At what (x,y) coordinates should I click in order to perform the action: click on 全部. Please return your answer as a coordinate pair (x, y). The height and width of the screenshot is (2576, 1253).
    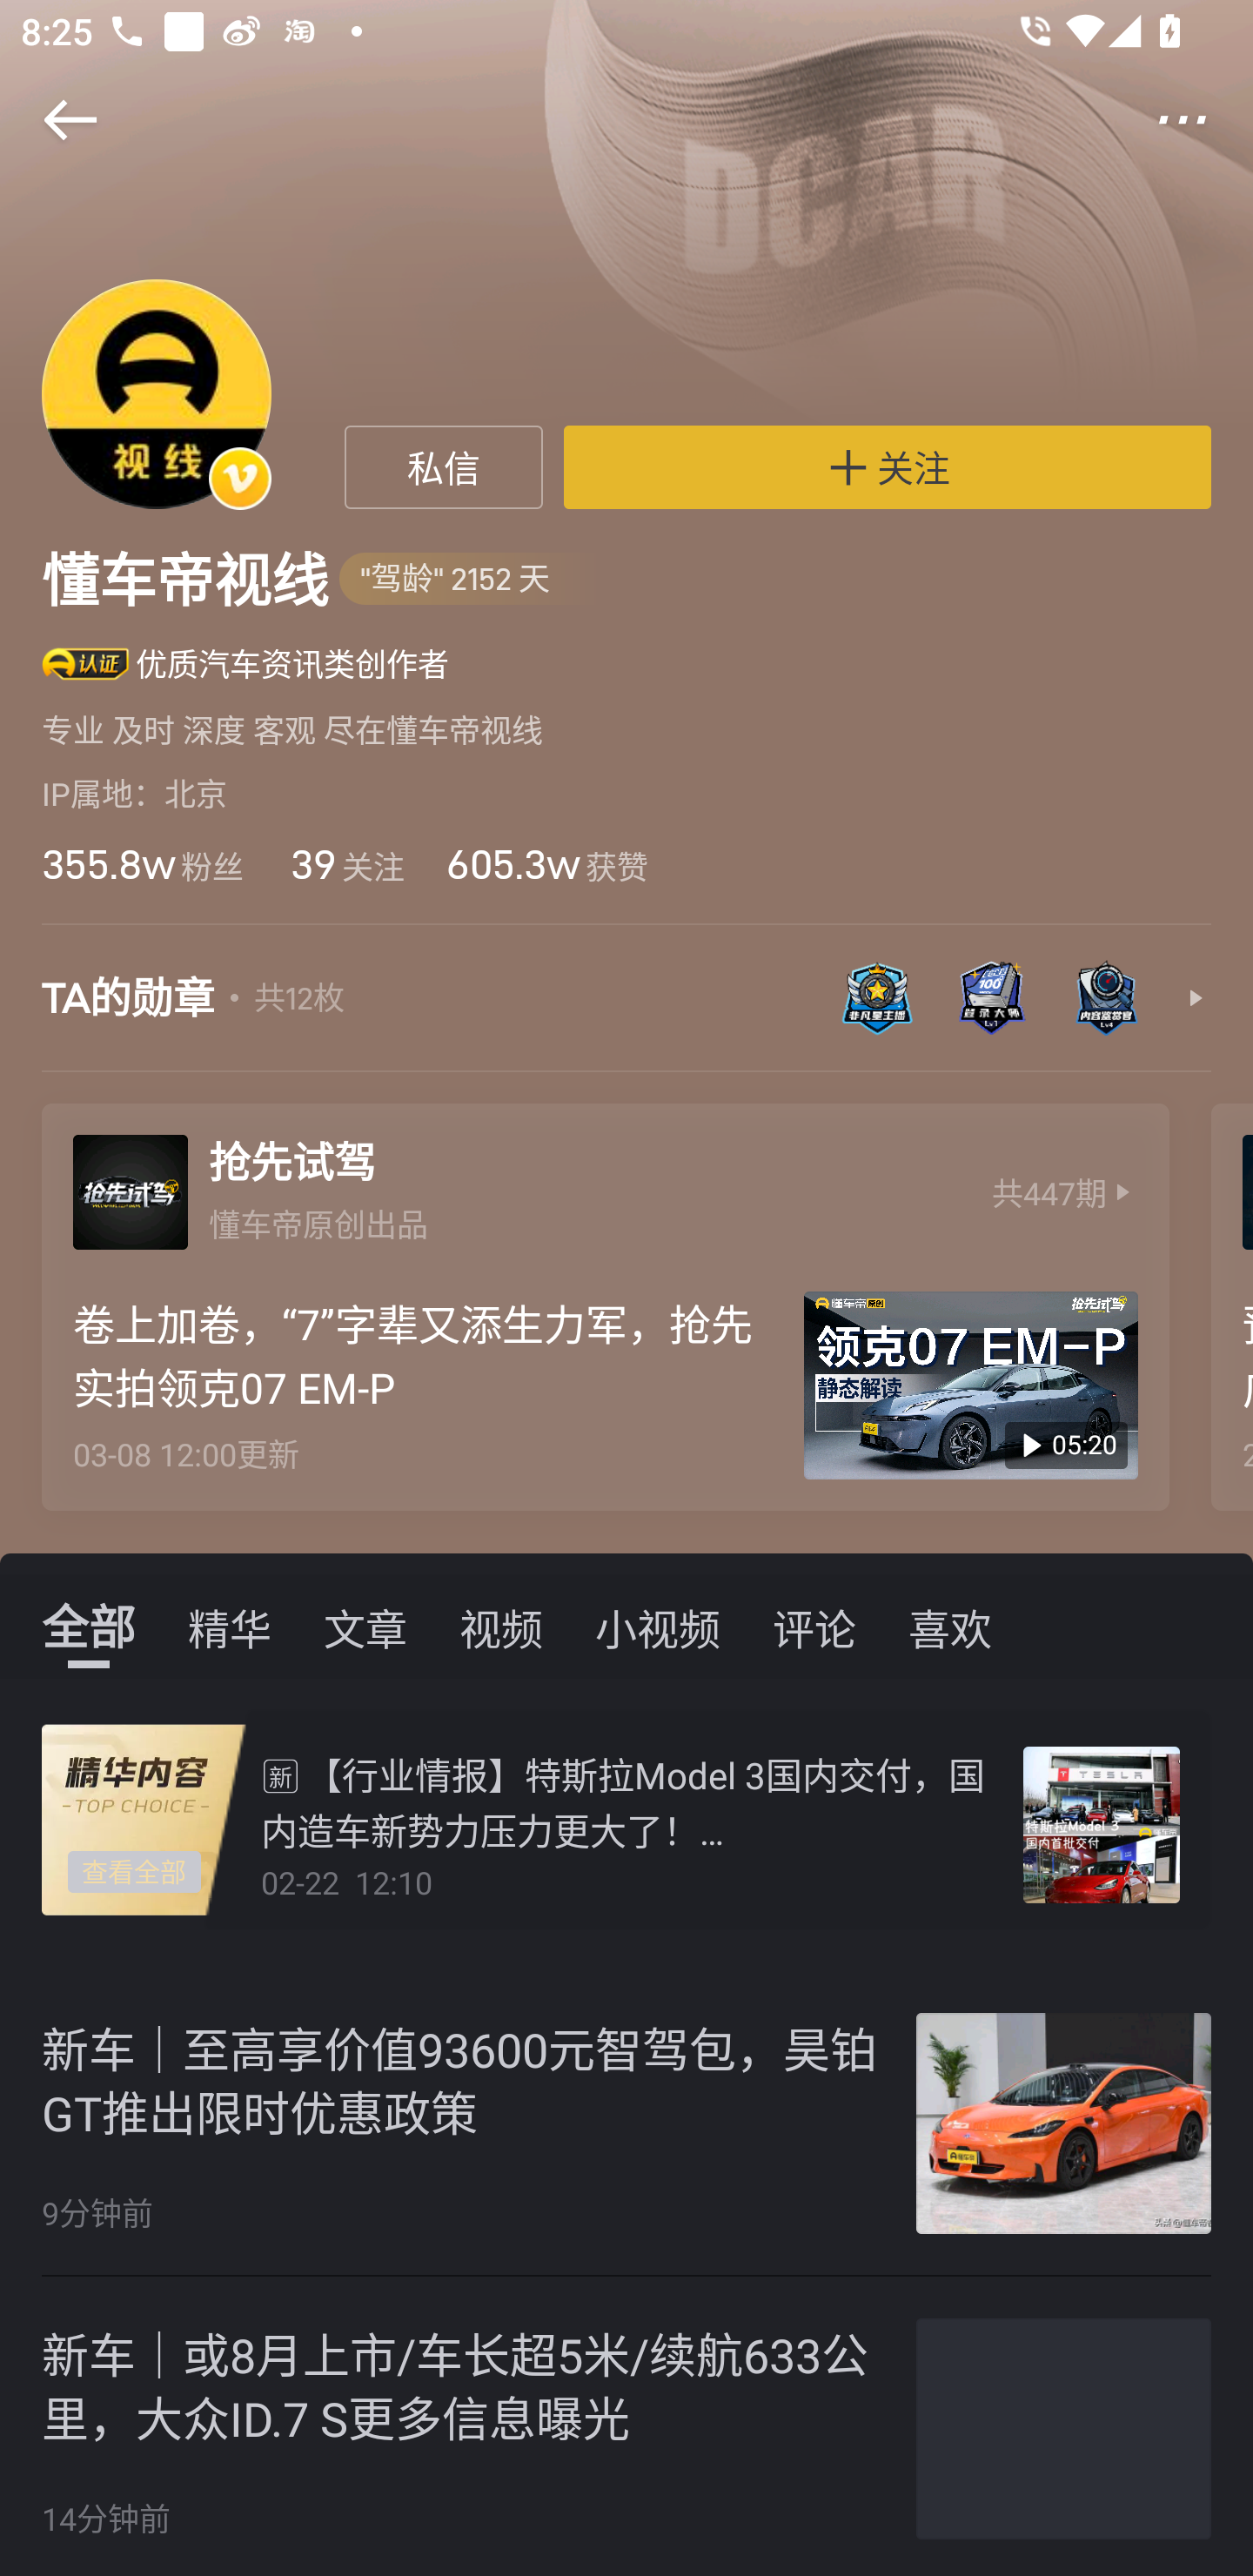
    Looking at the image, I should click on (88, 1626).